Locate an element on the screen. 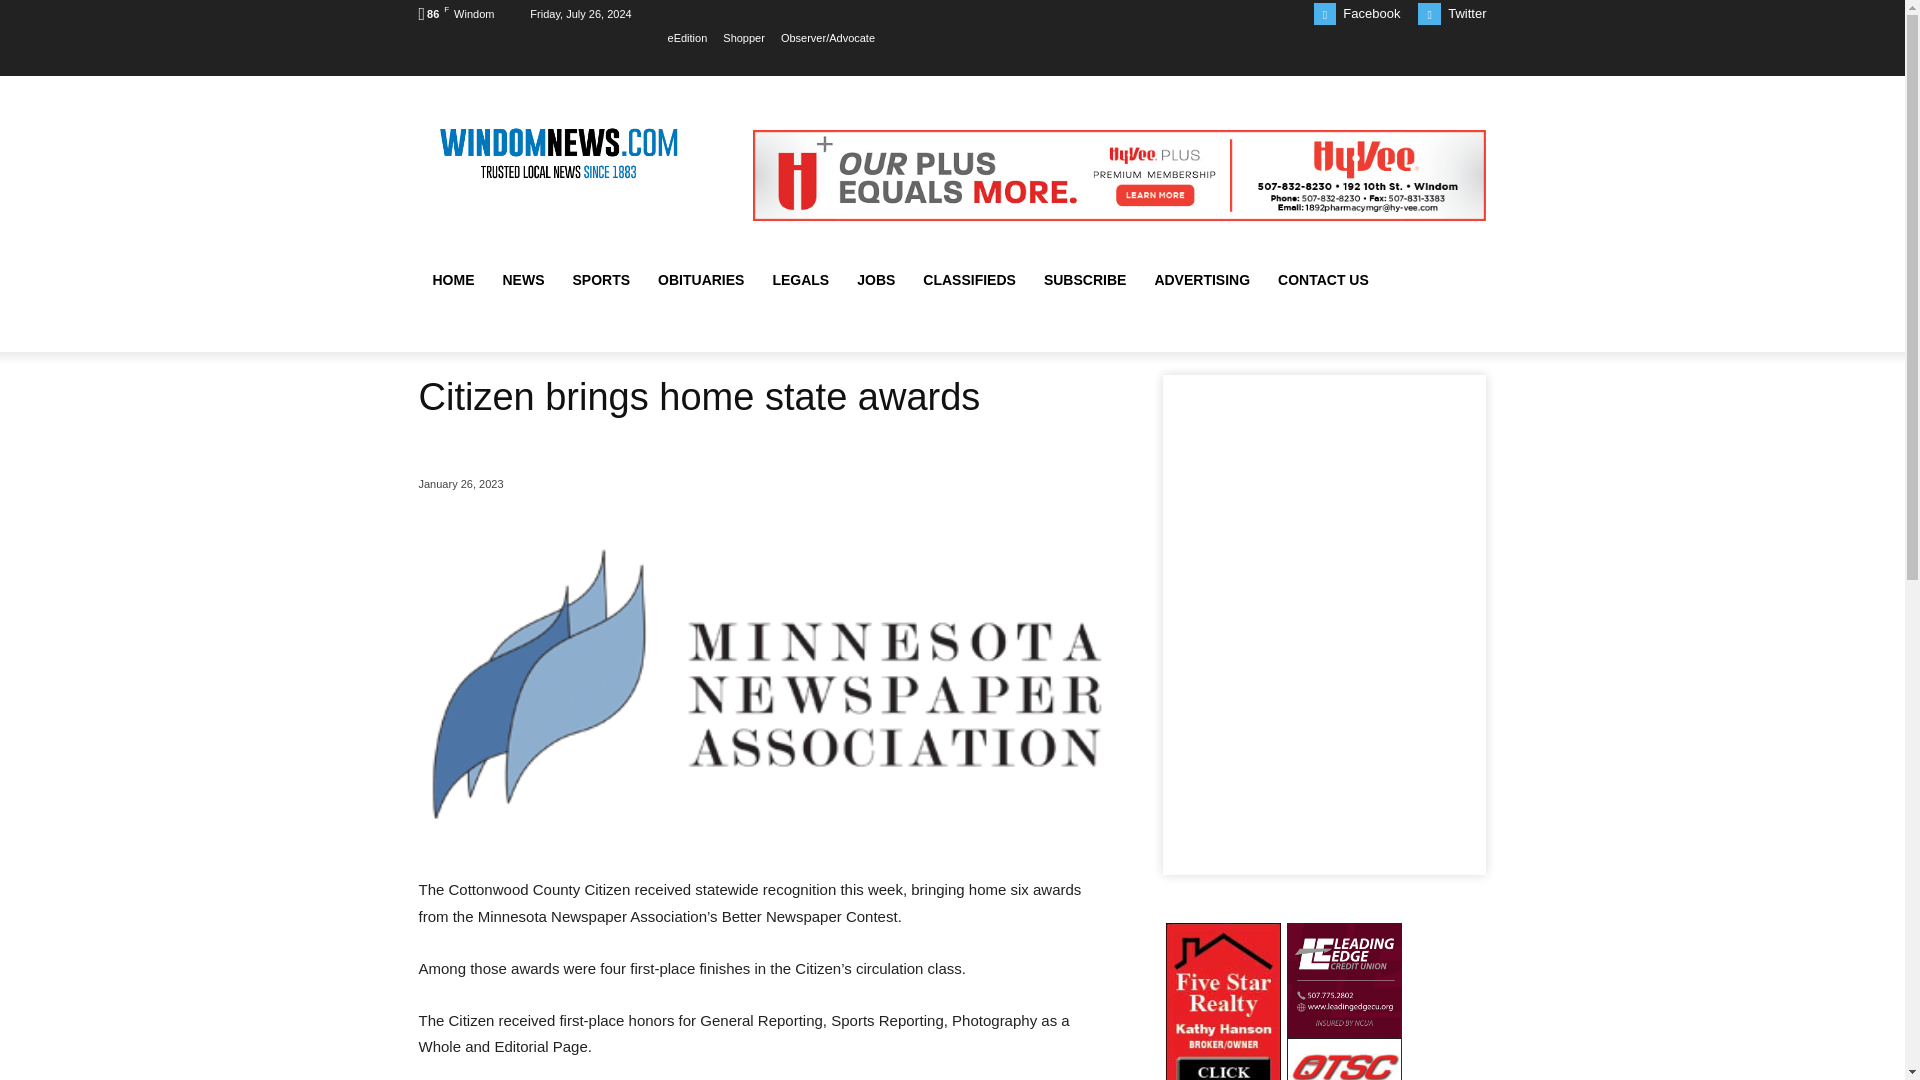  ADVERTISING is located at coordinates (1202, 279).